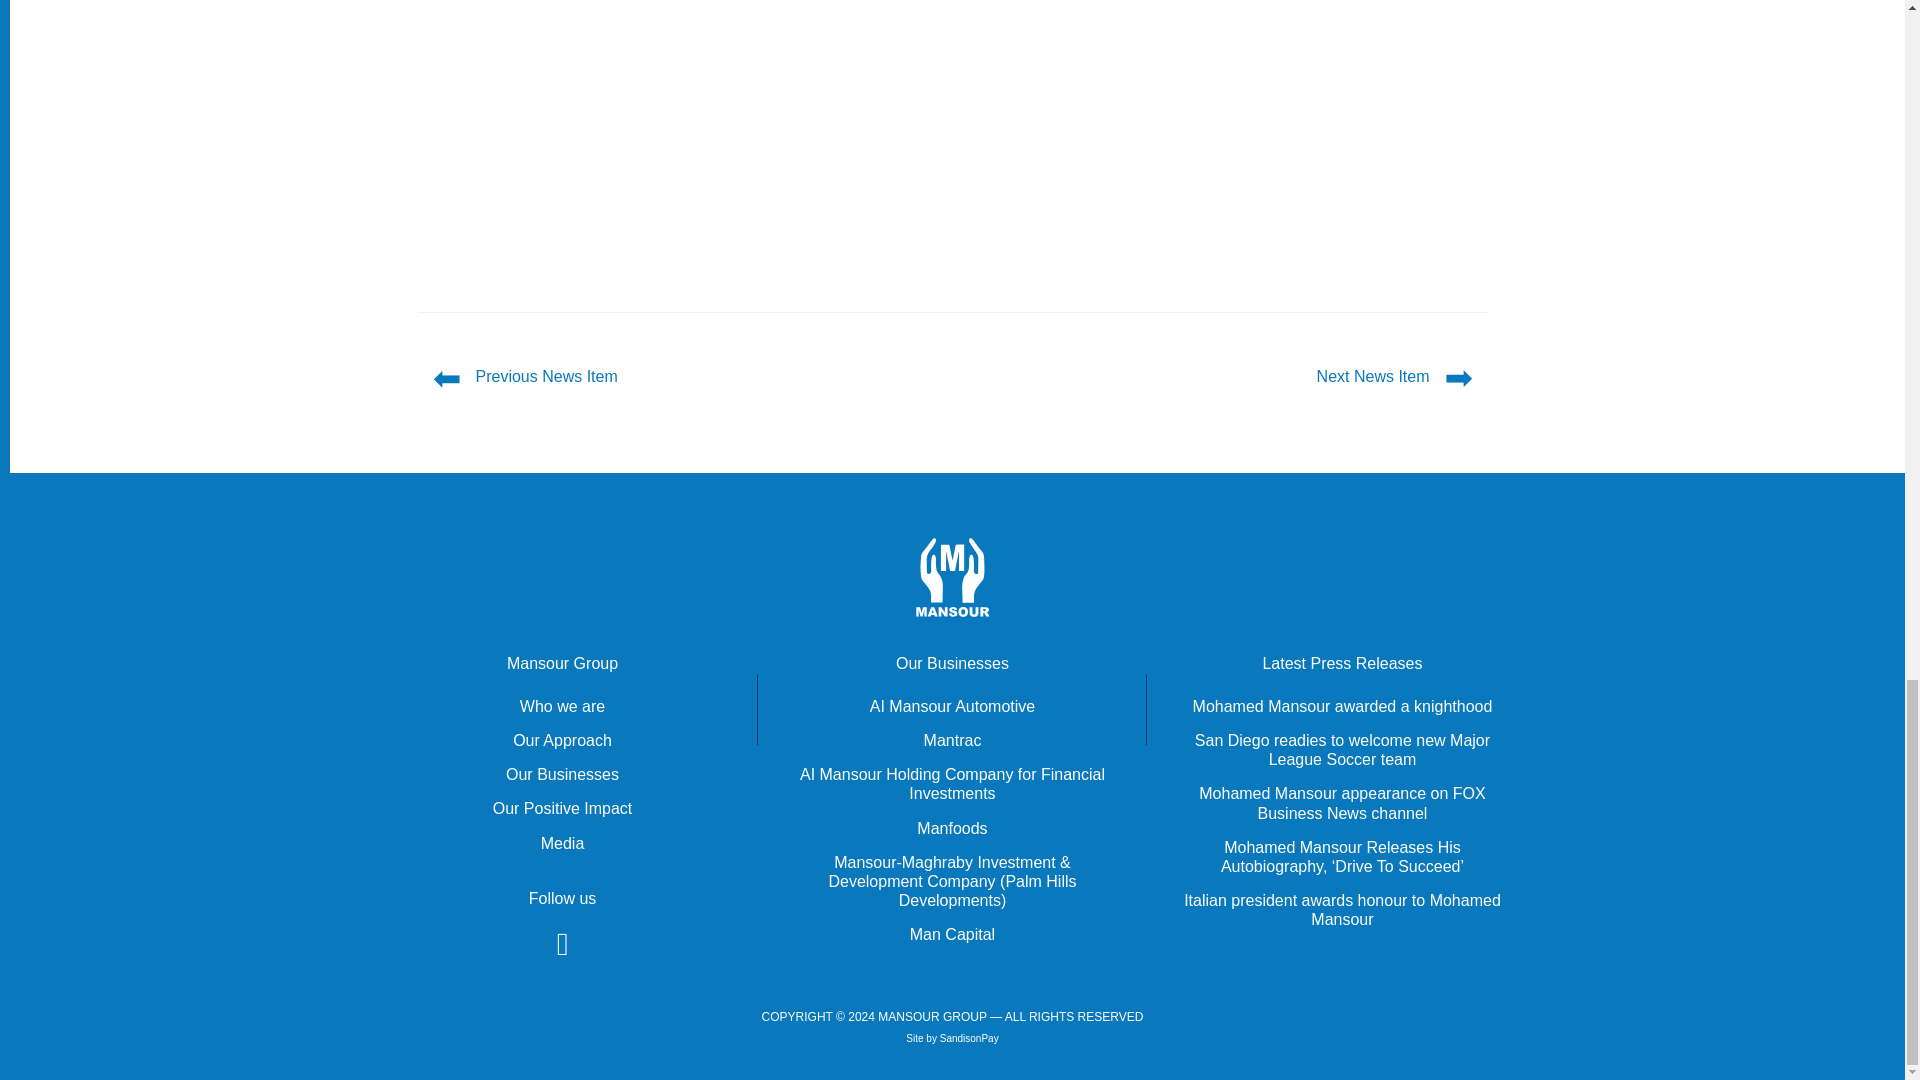 The height and width of the screenshot is (1080, 1920). I want to click on Mohamed Mansour awarded a knighthood, so click(1342, 706).